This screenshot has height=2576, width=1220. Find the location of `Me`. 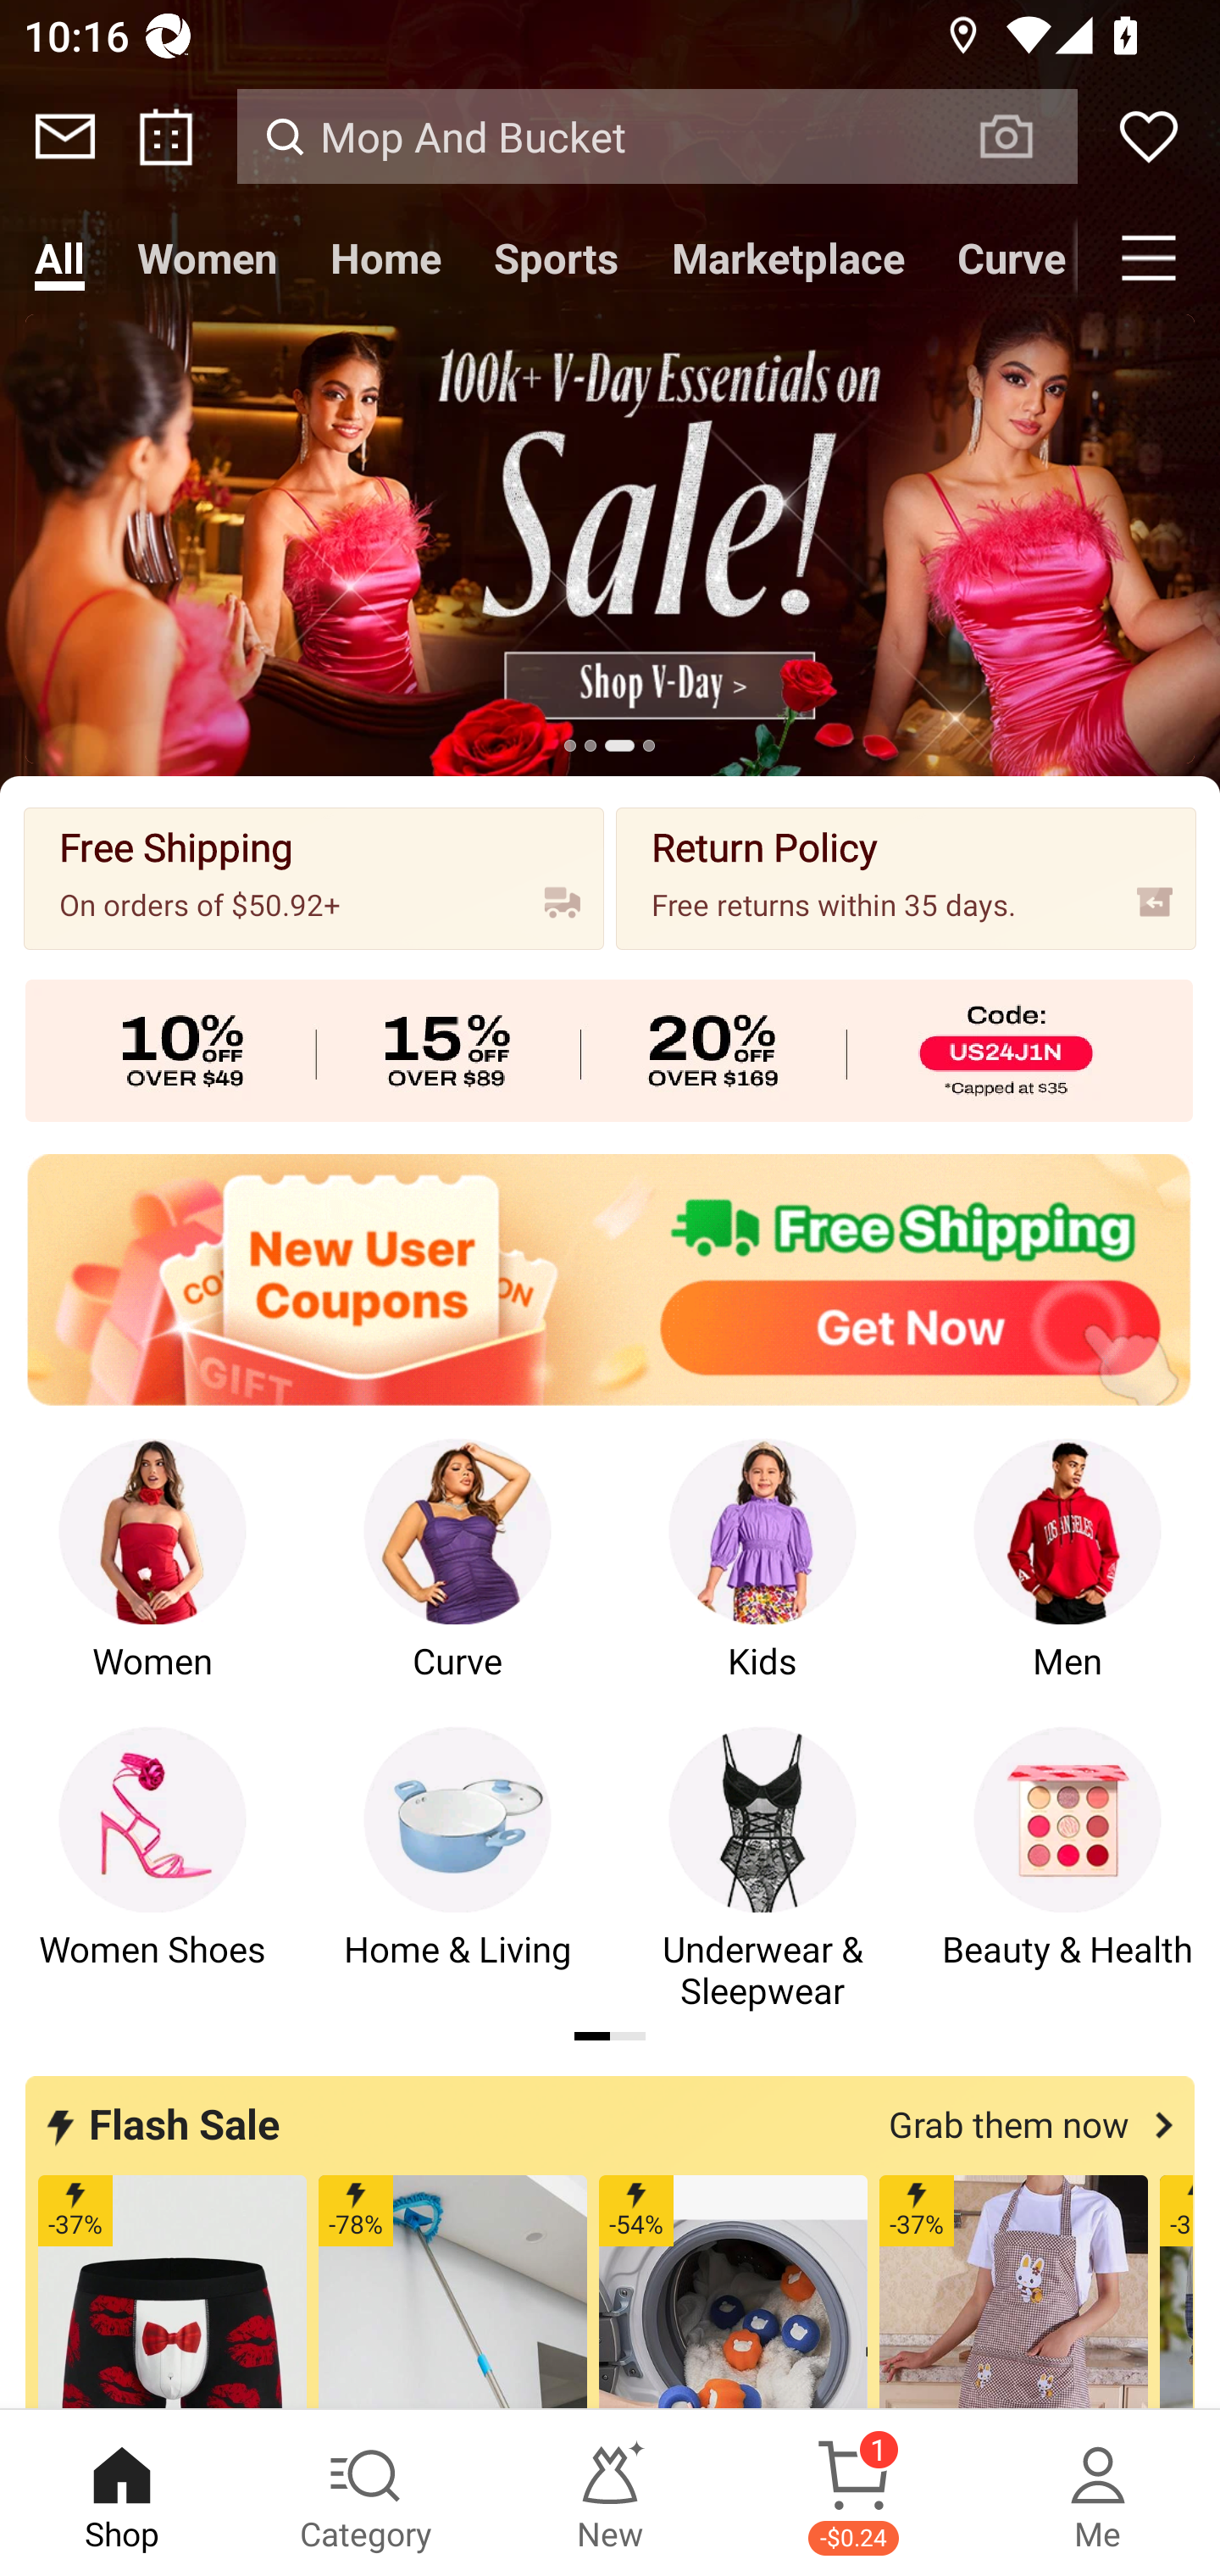

Me is located at coordinates (1098, 2493).